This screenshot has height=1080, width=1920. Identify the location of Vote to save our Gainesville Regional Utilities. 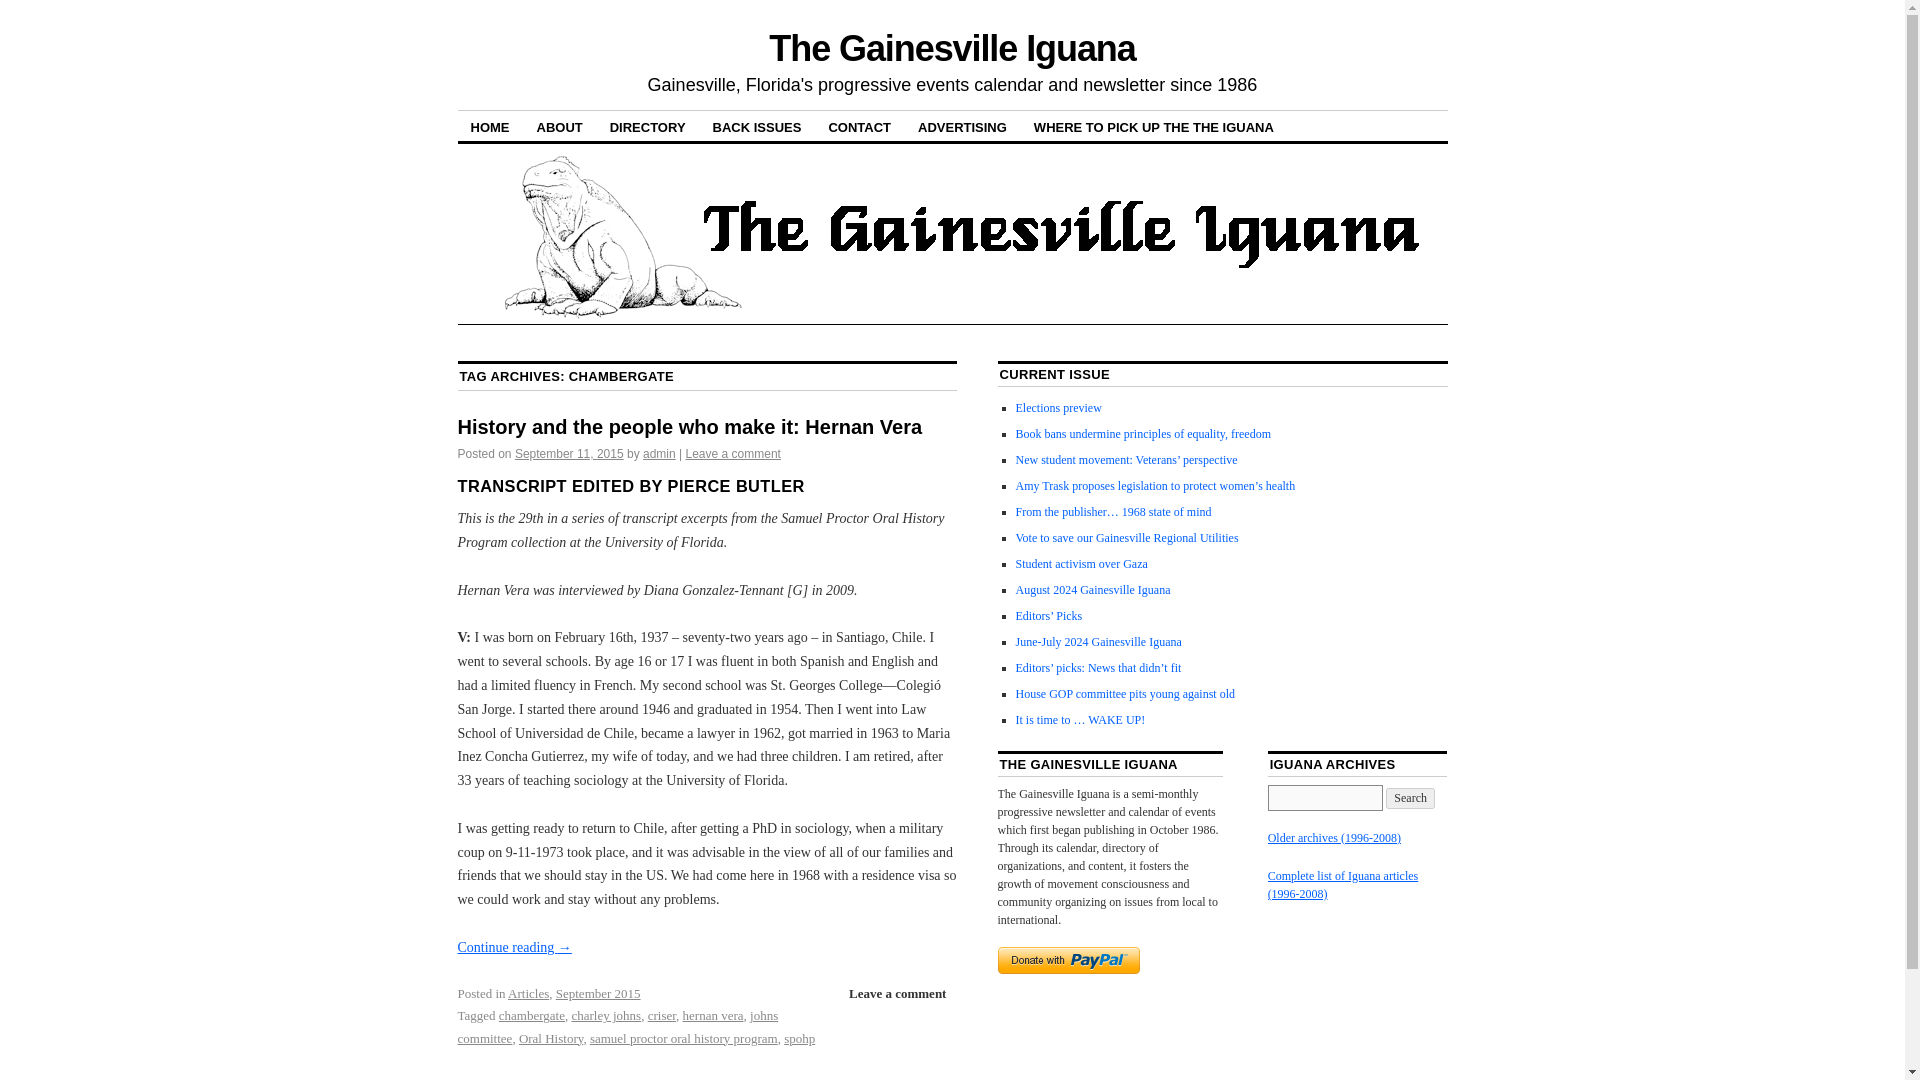
(1126, 538).